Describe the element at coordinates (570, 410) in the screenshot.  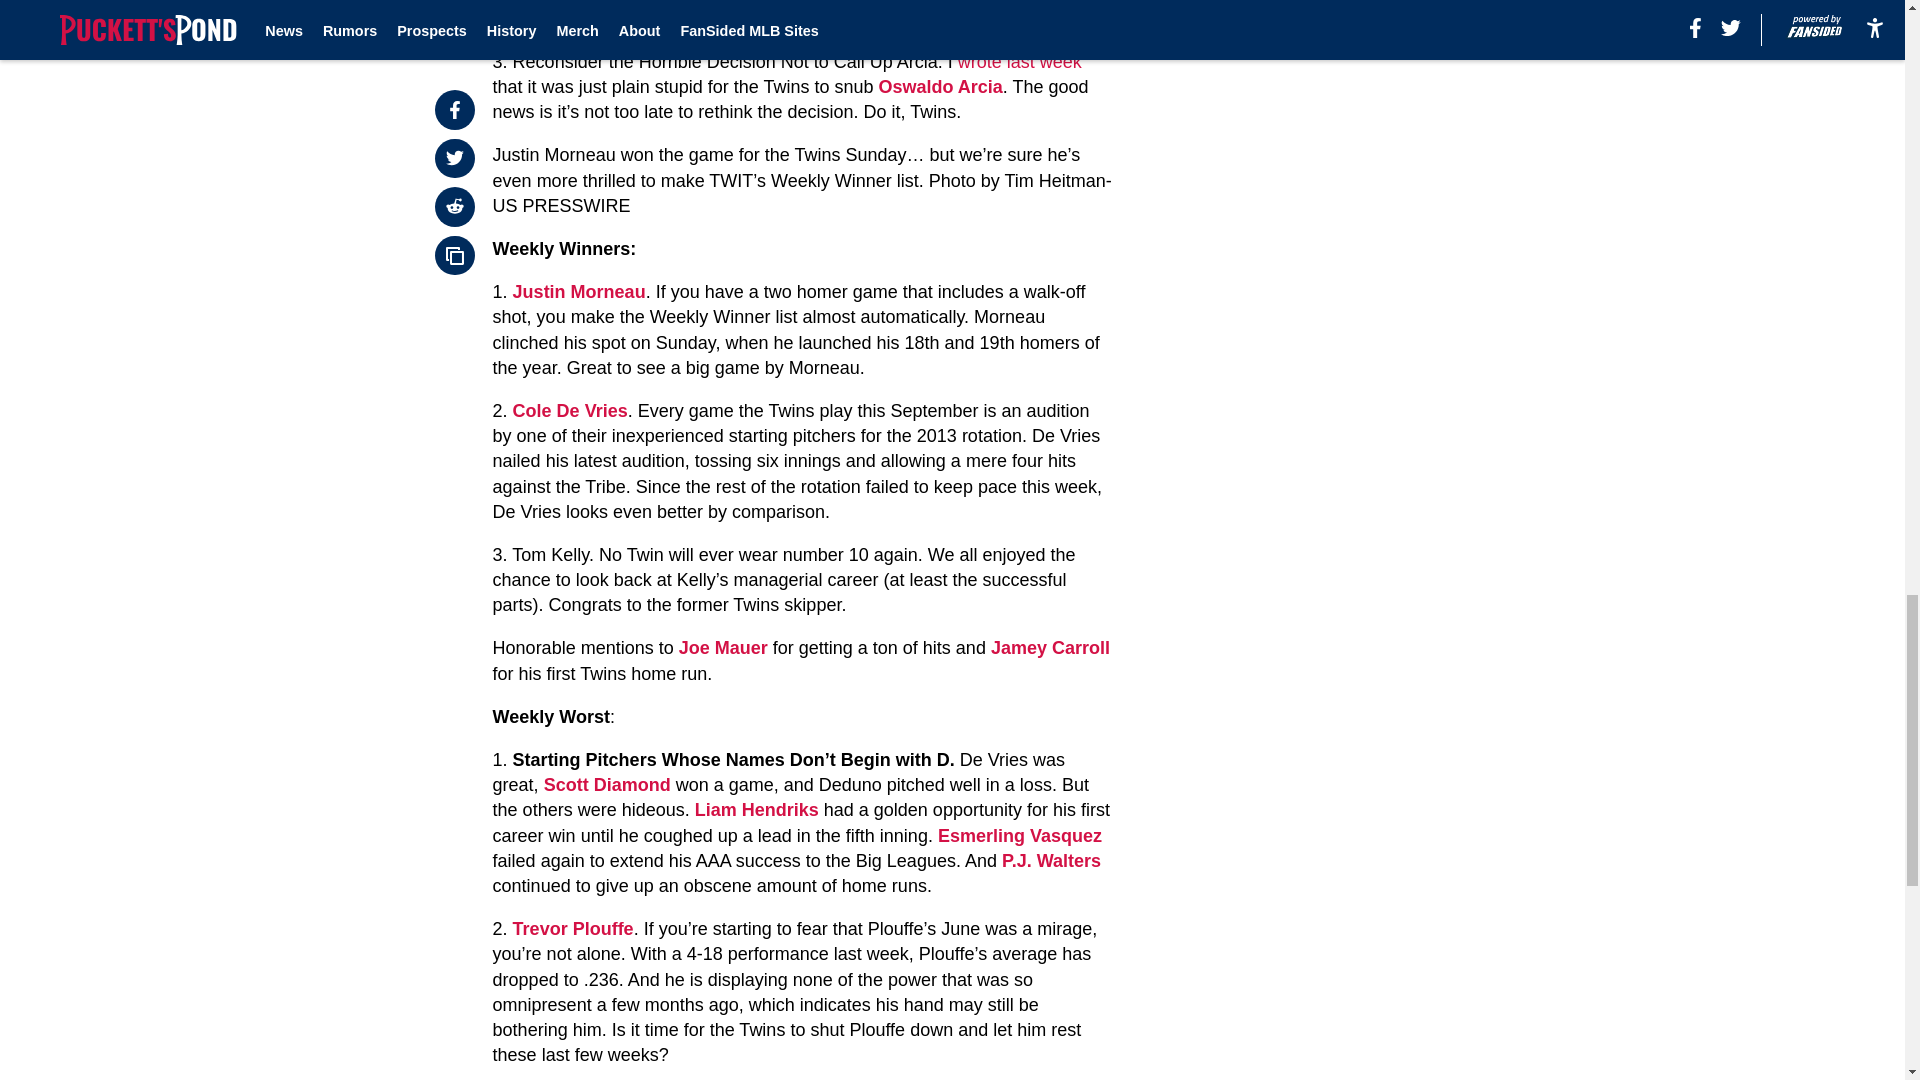
I see `Cole De Vries` at that location.